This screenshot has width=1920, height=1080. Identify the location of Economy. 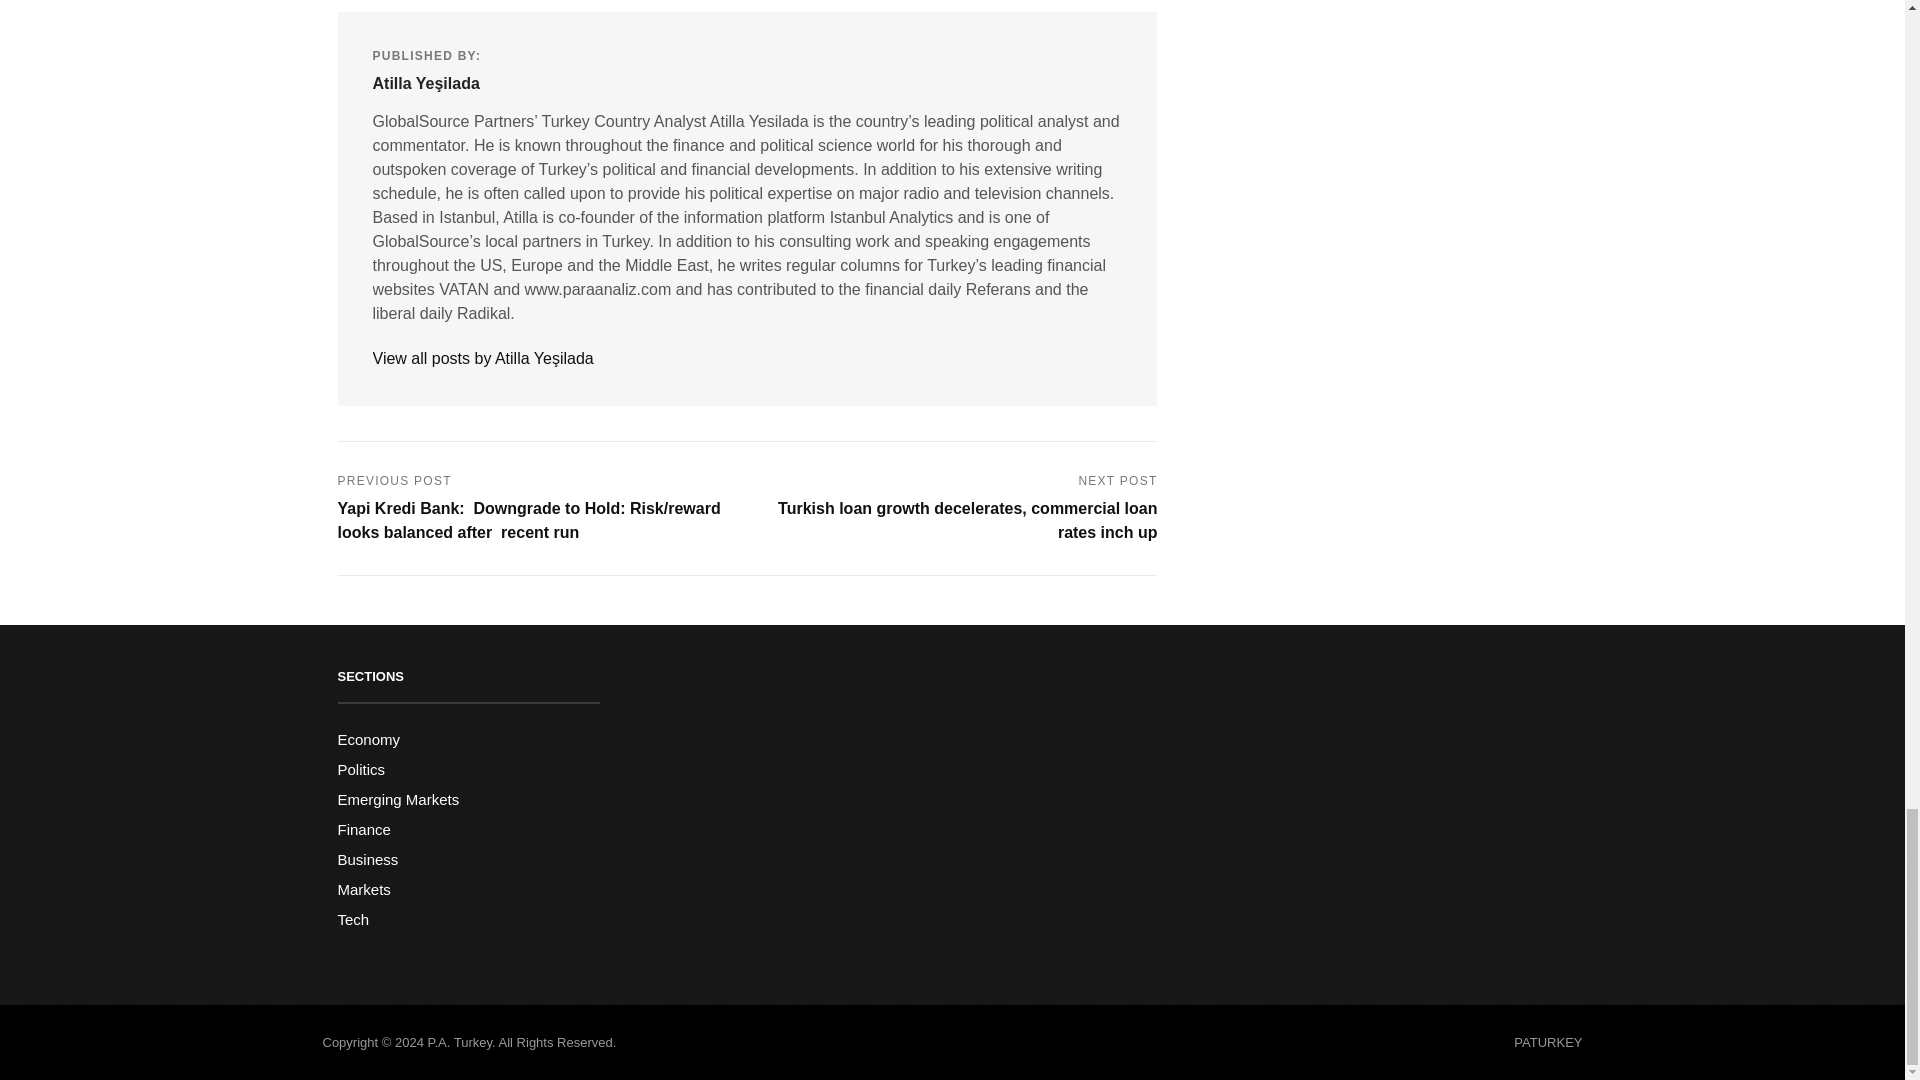
(369, 740).